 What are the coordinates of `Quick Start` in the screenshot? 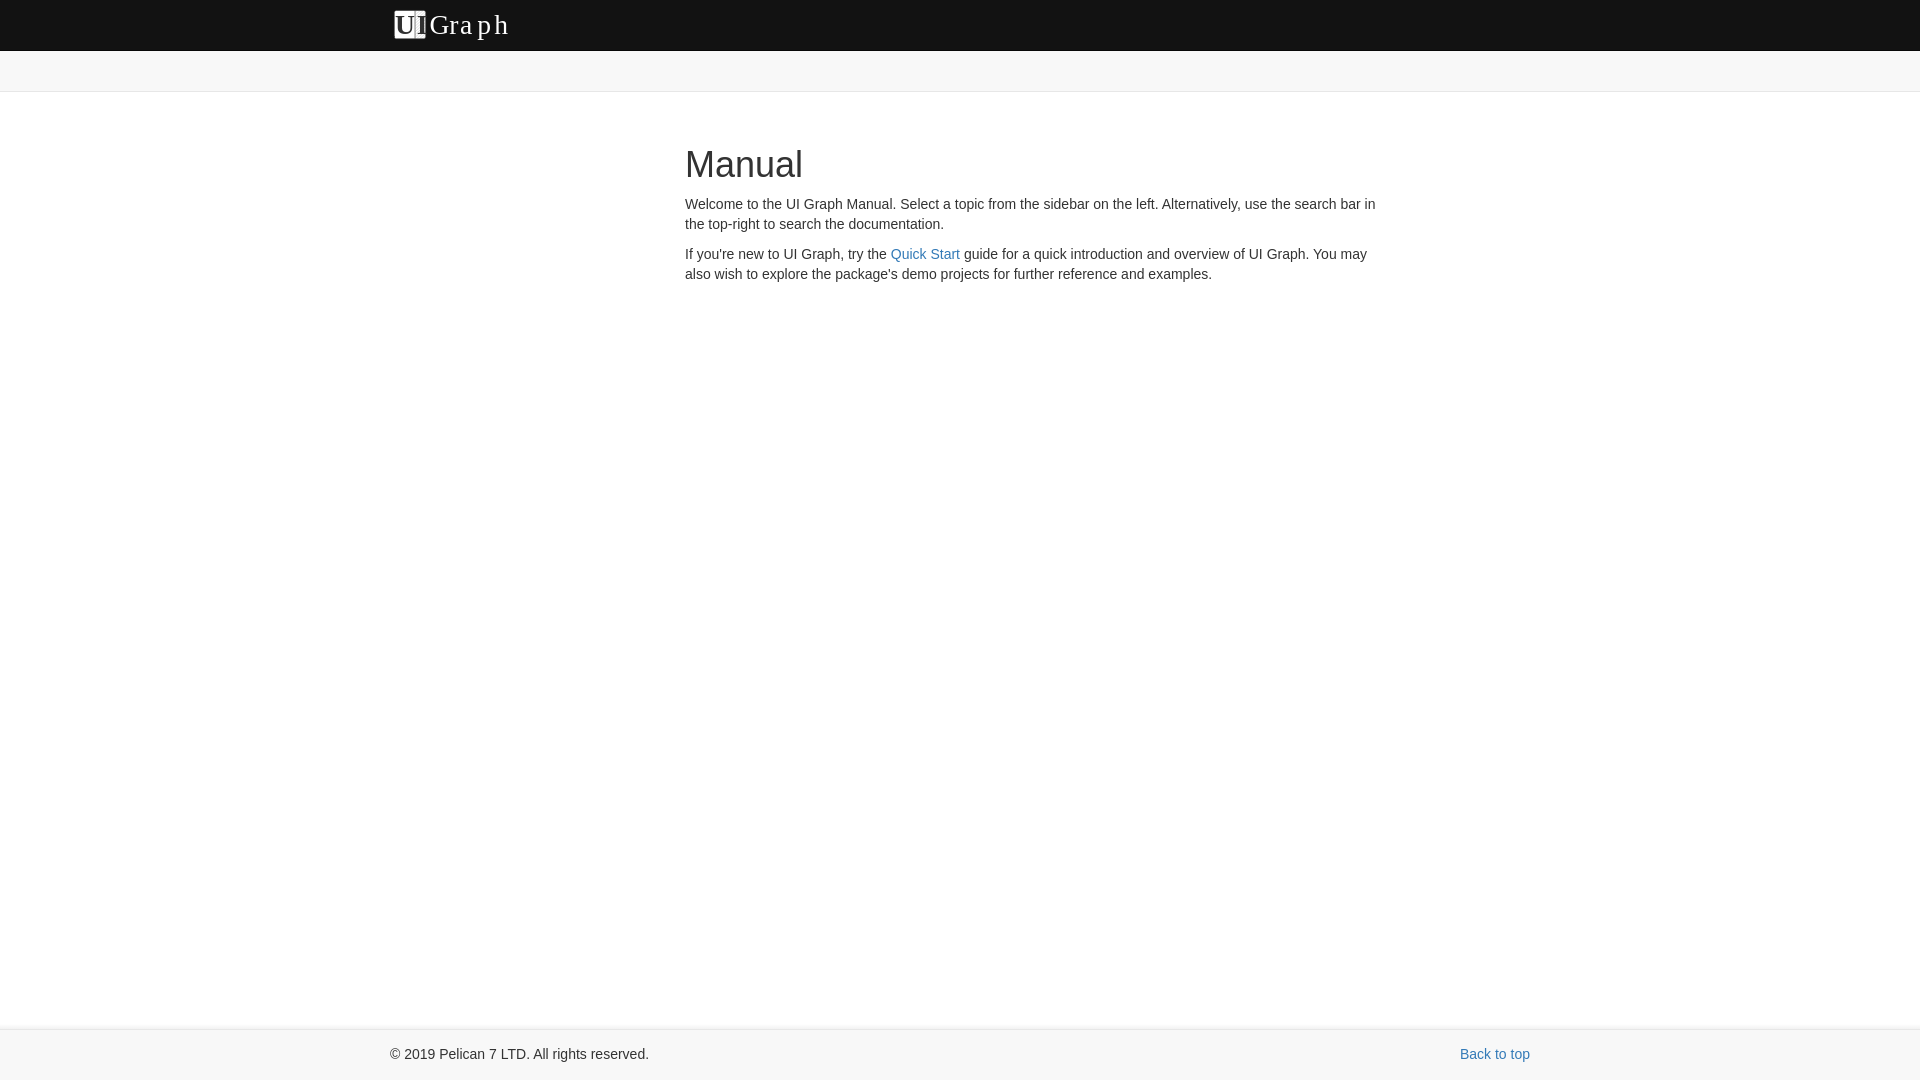 It's located at (456, 24).